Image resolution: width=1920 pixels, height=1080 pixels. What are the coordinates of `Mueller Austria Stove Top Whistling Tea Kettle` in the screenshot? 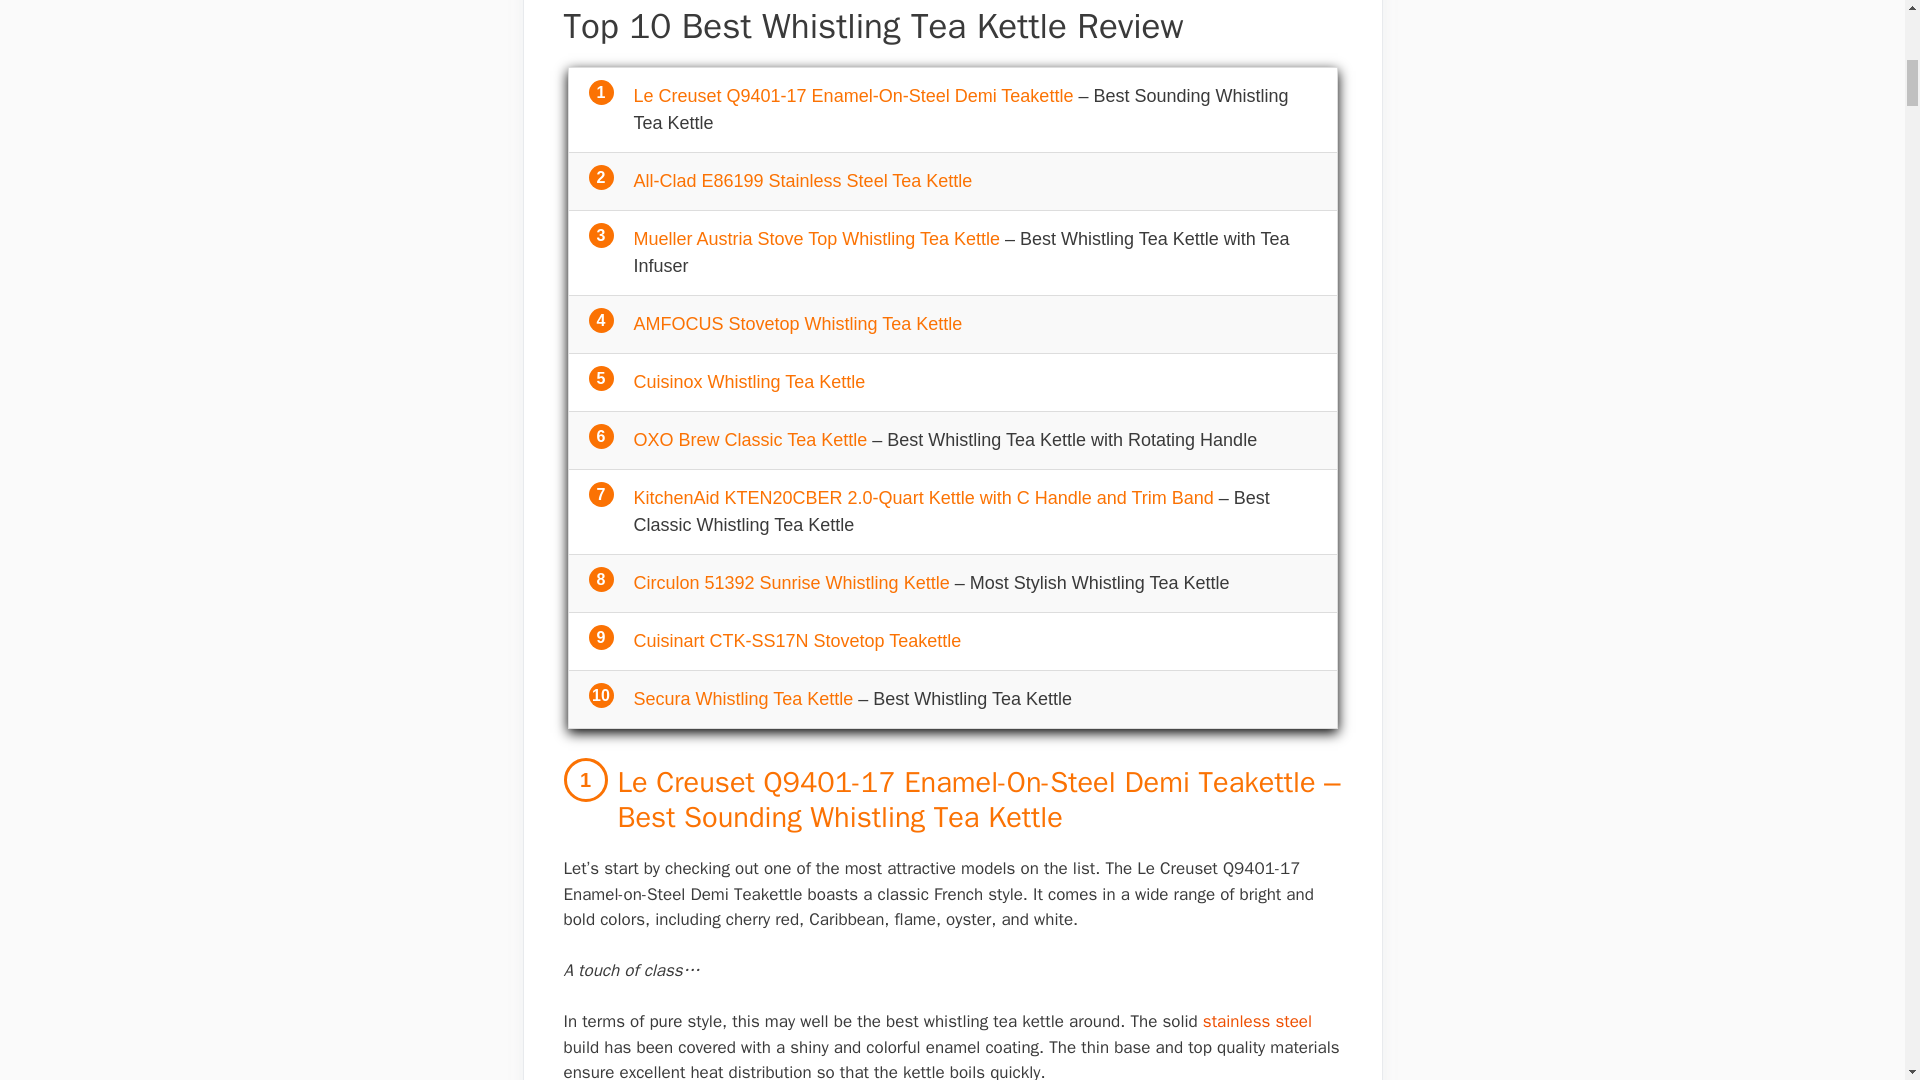 It's located at (816, 238).